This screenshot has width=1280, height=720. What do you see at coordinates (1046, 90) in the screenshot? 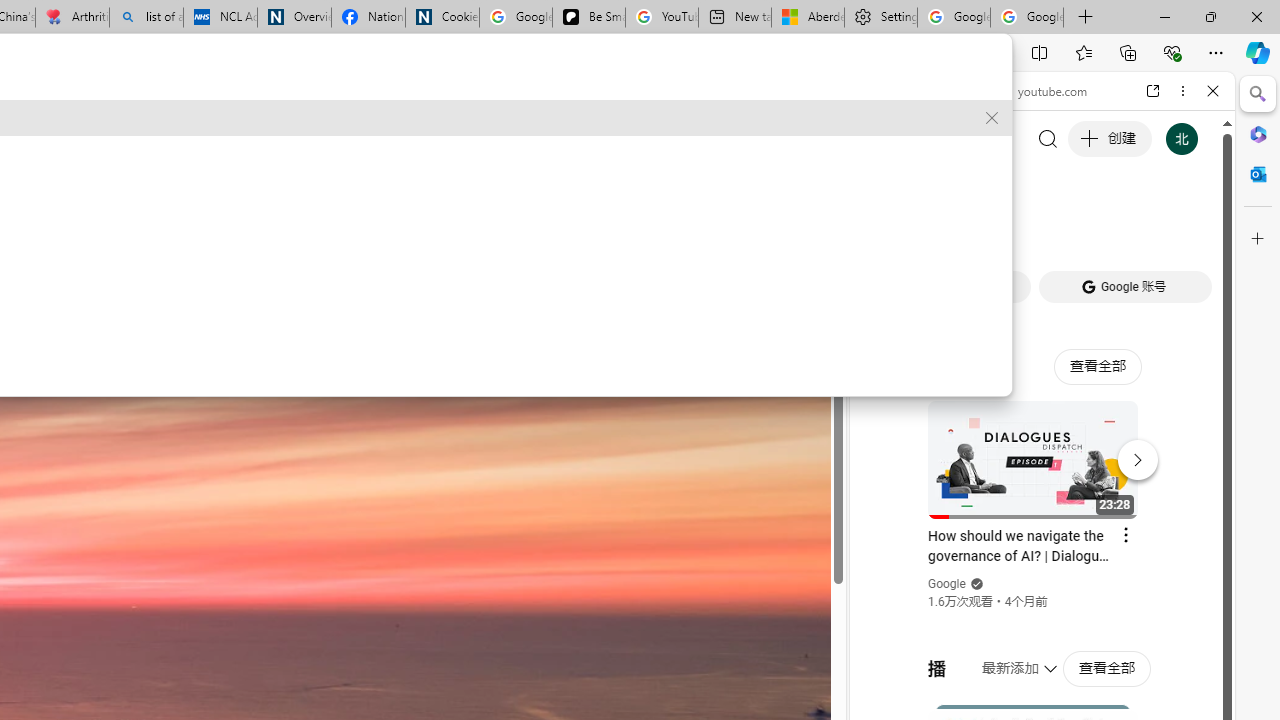
I see `youtube.com` at bounding box center [1046, 90].